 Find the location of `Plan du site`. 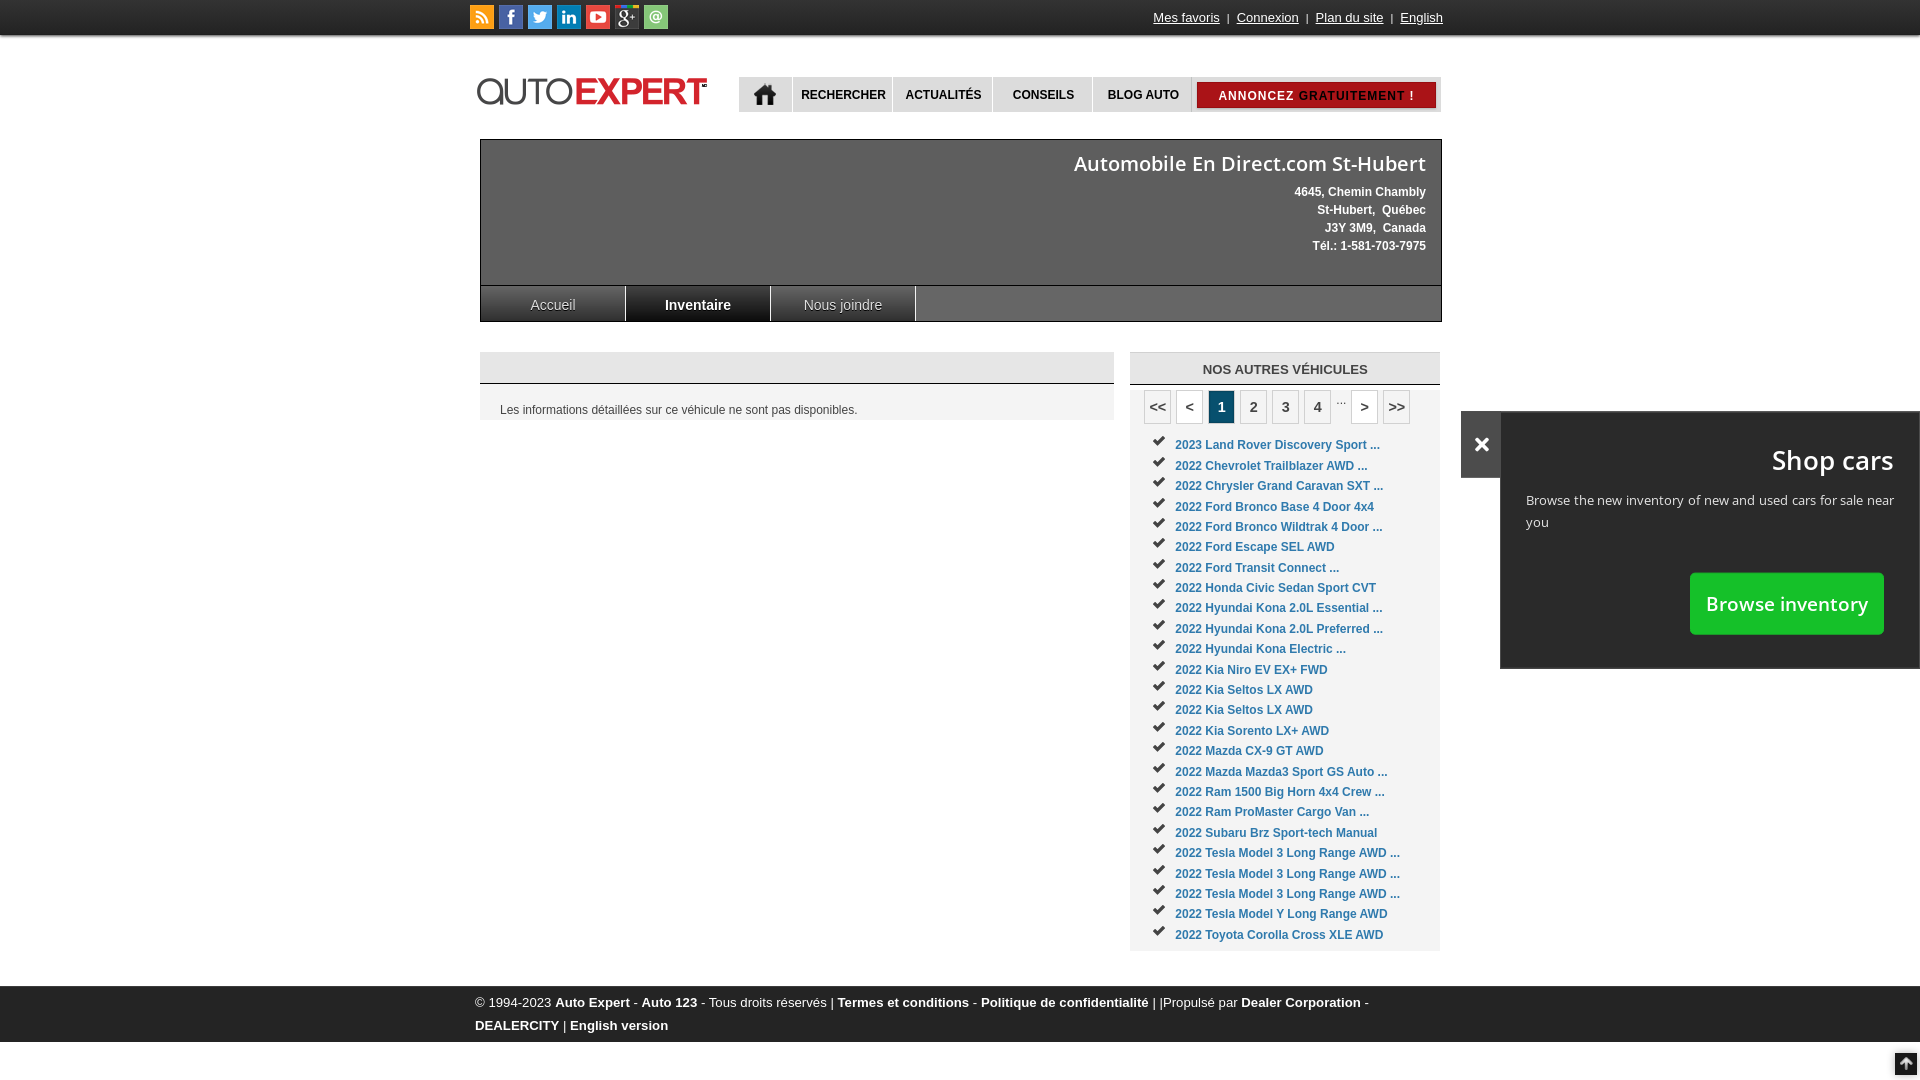

Plan du site is located at coordinates (1350, 18).